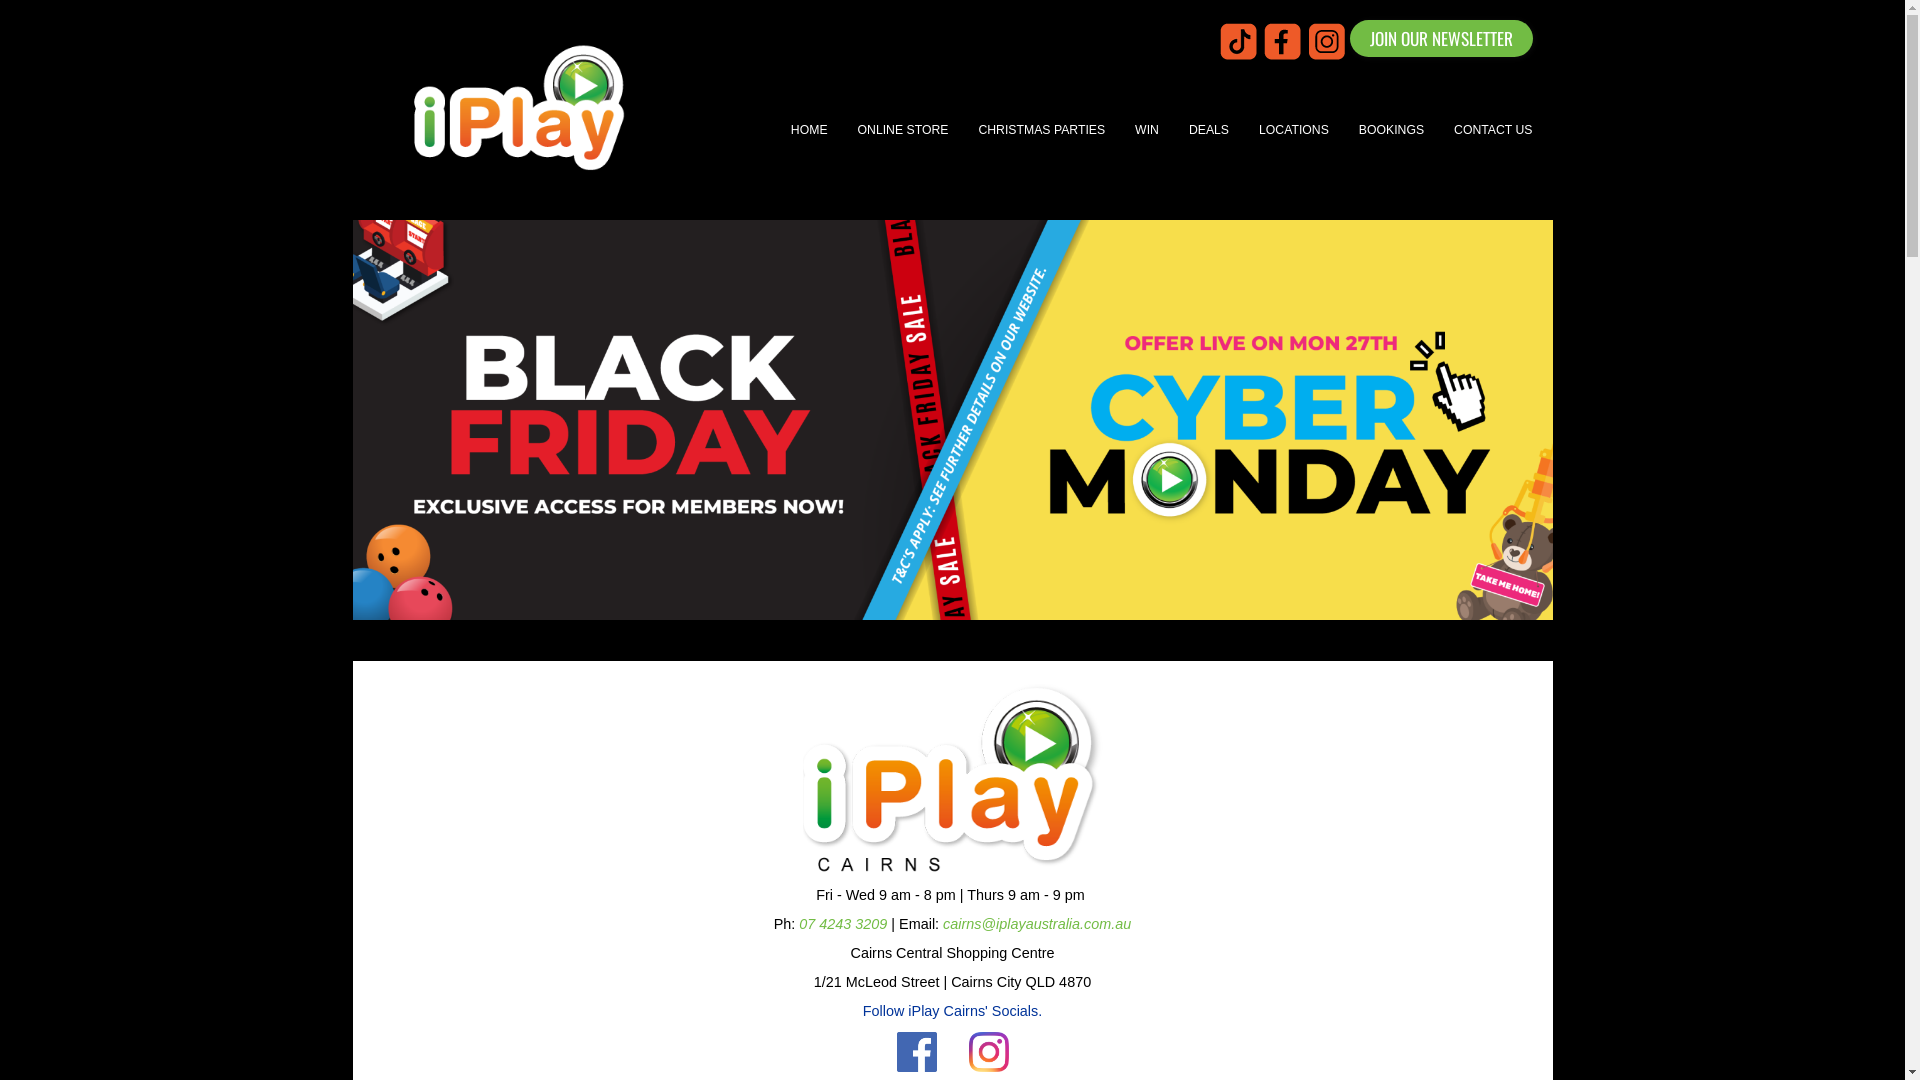  I want to click on HOME, so click(810, 130).